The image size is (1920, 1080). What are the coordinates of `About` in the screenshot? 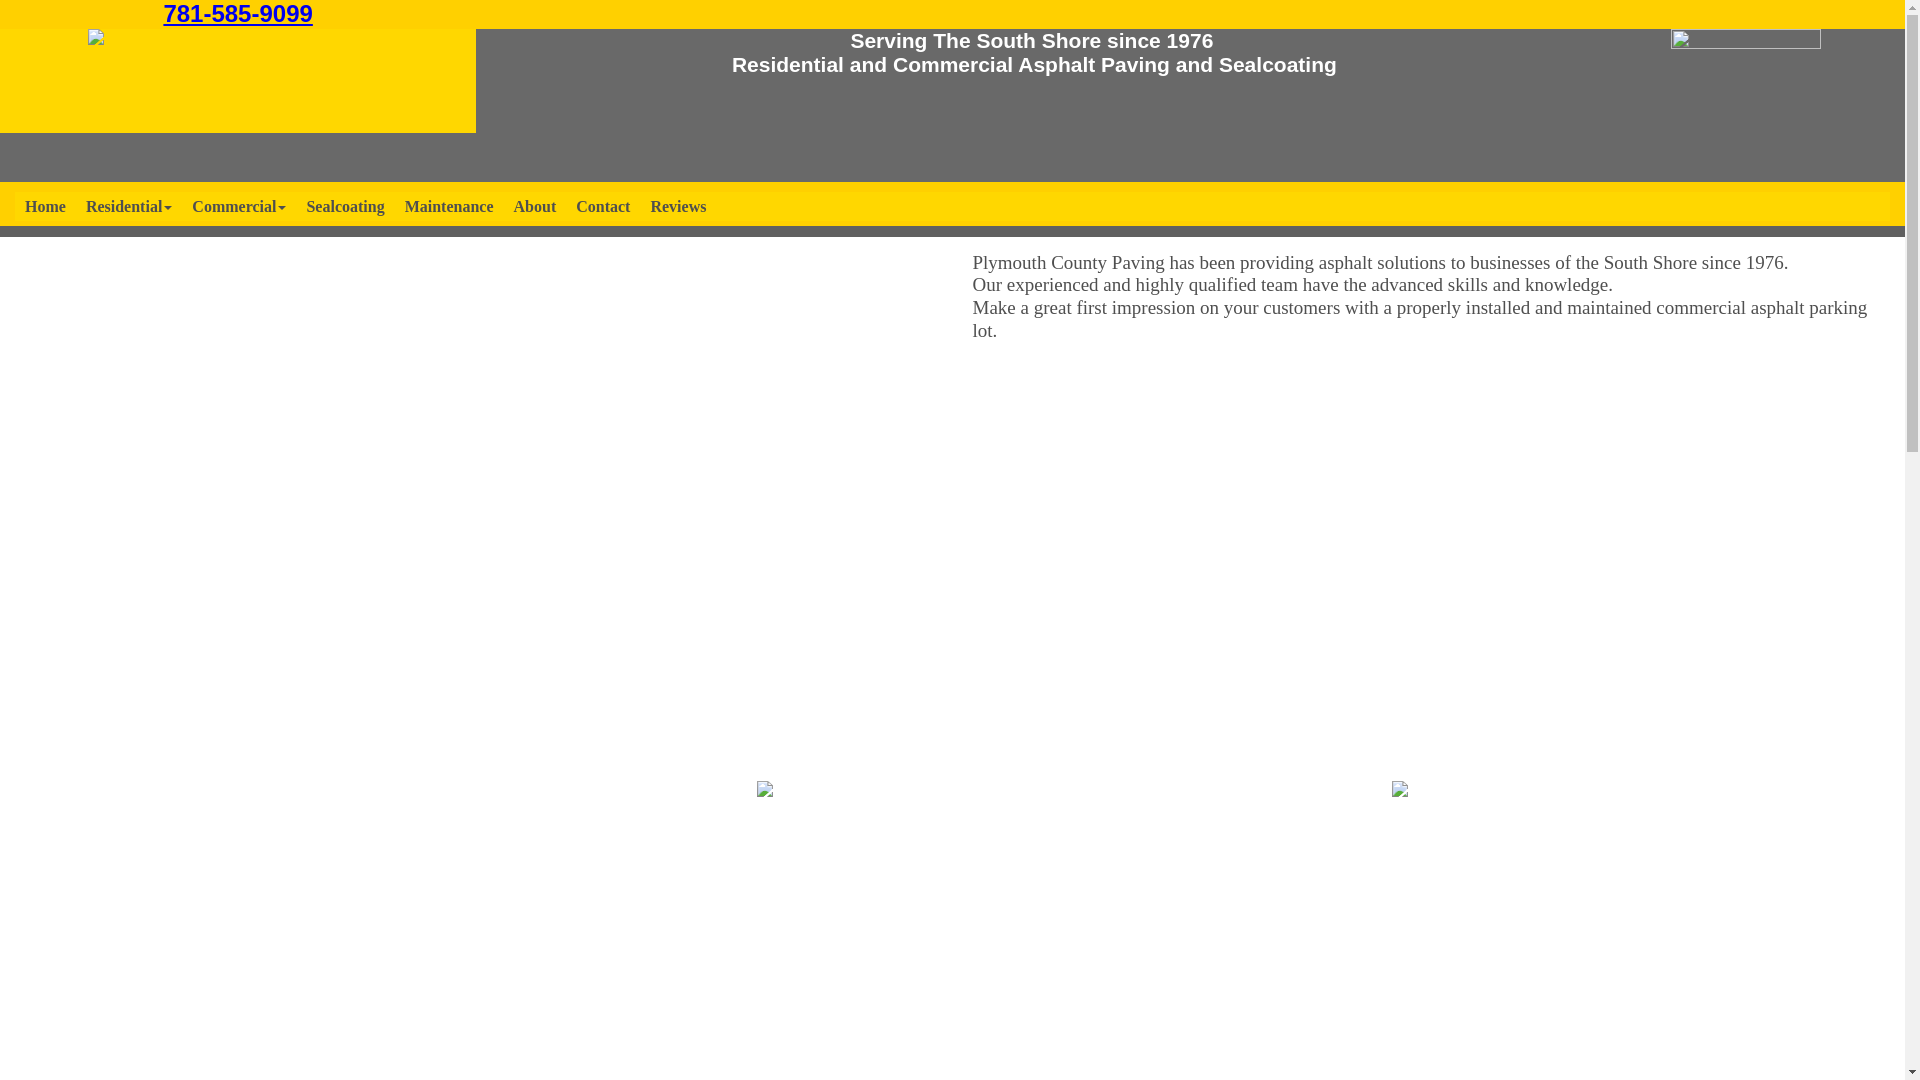 It's located at (534, 206).